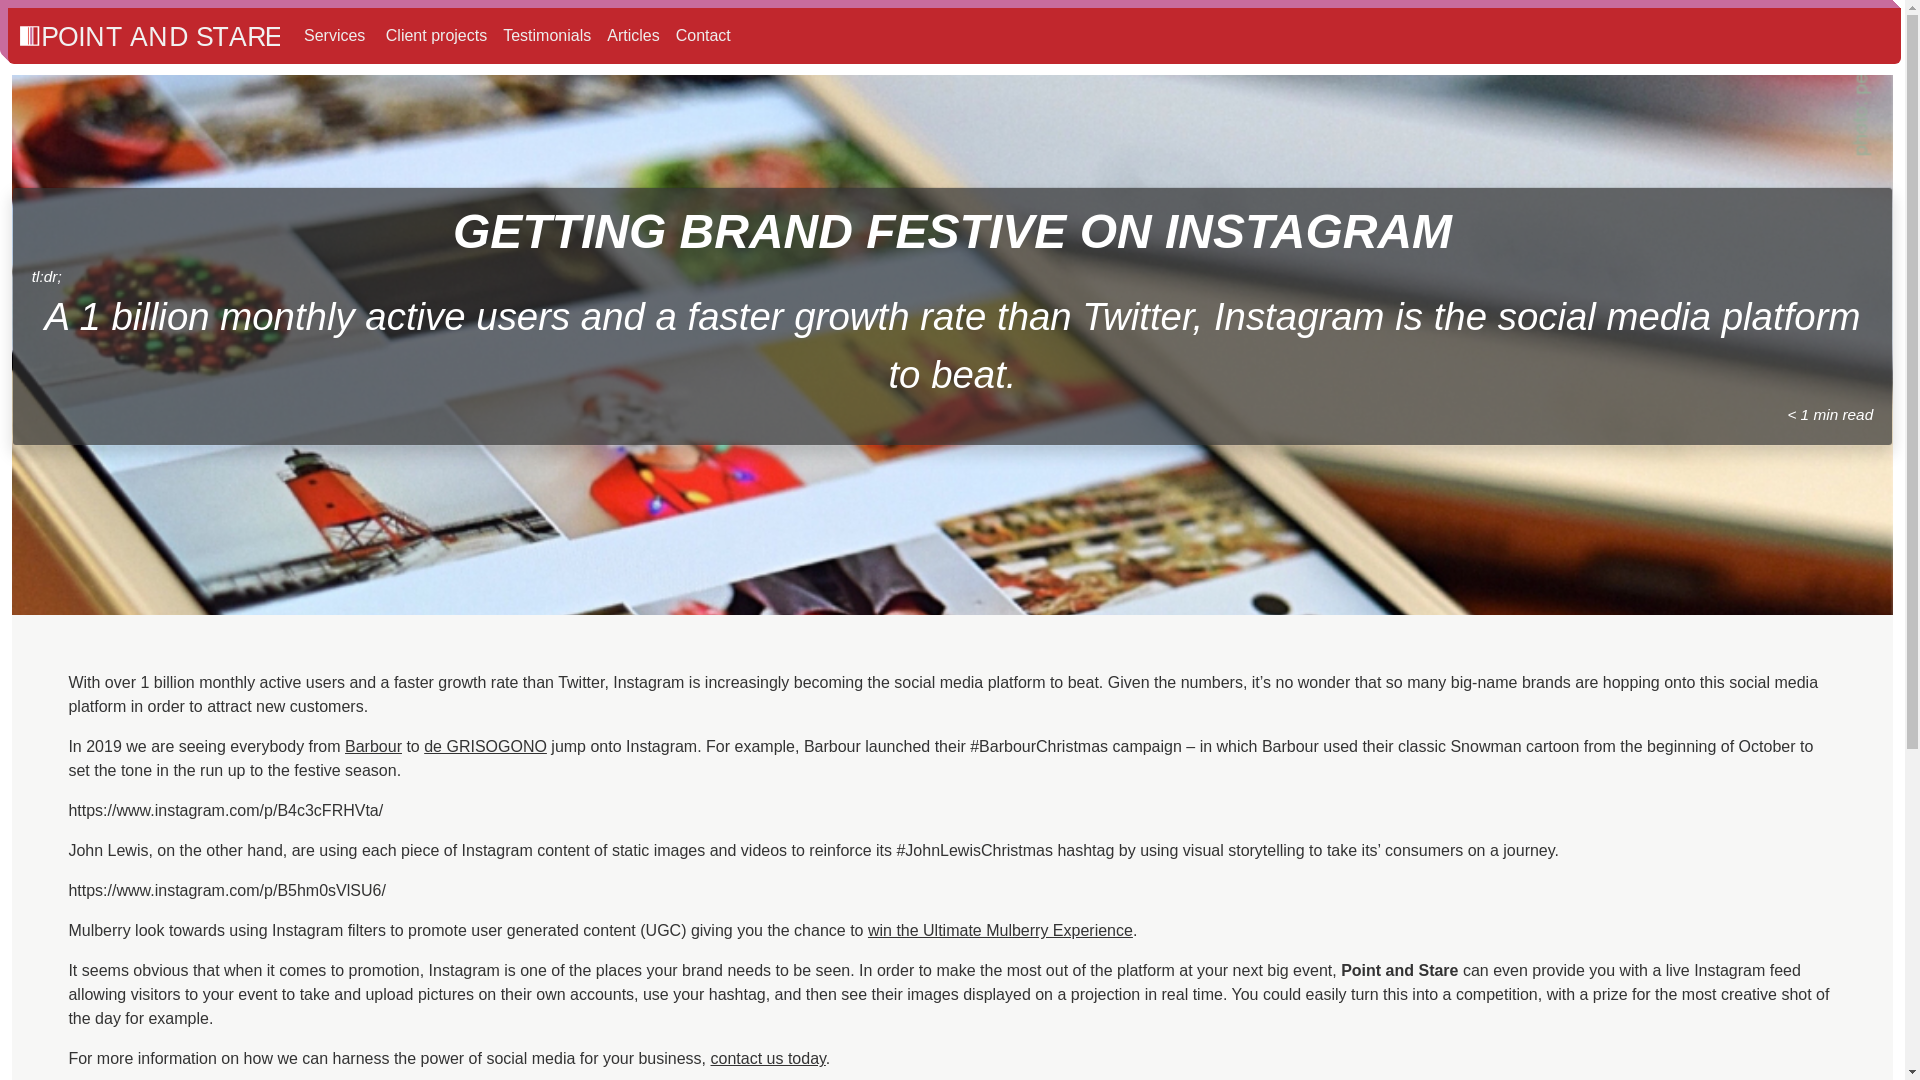  What do you see at coordinates (541, 30) in the screenshot?
I see `Testimonials` at bounding box center [541, 30].